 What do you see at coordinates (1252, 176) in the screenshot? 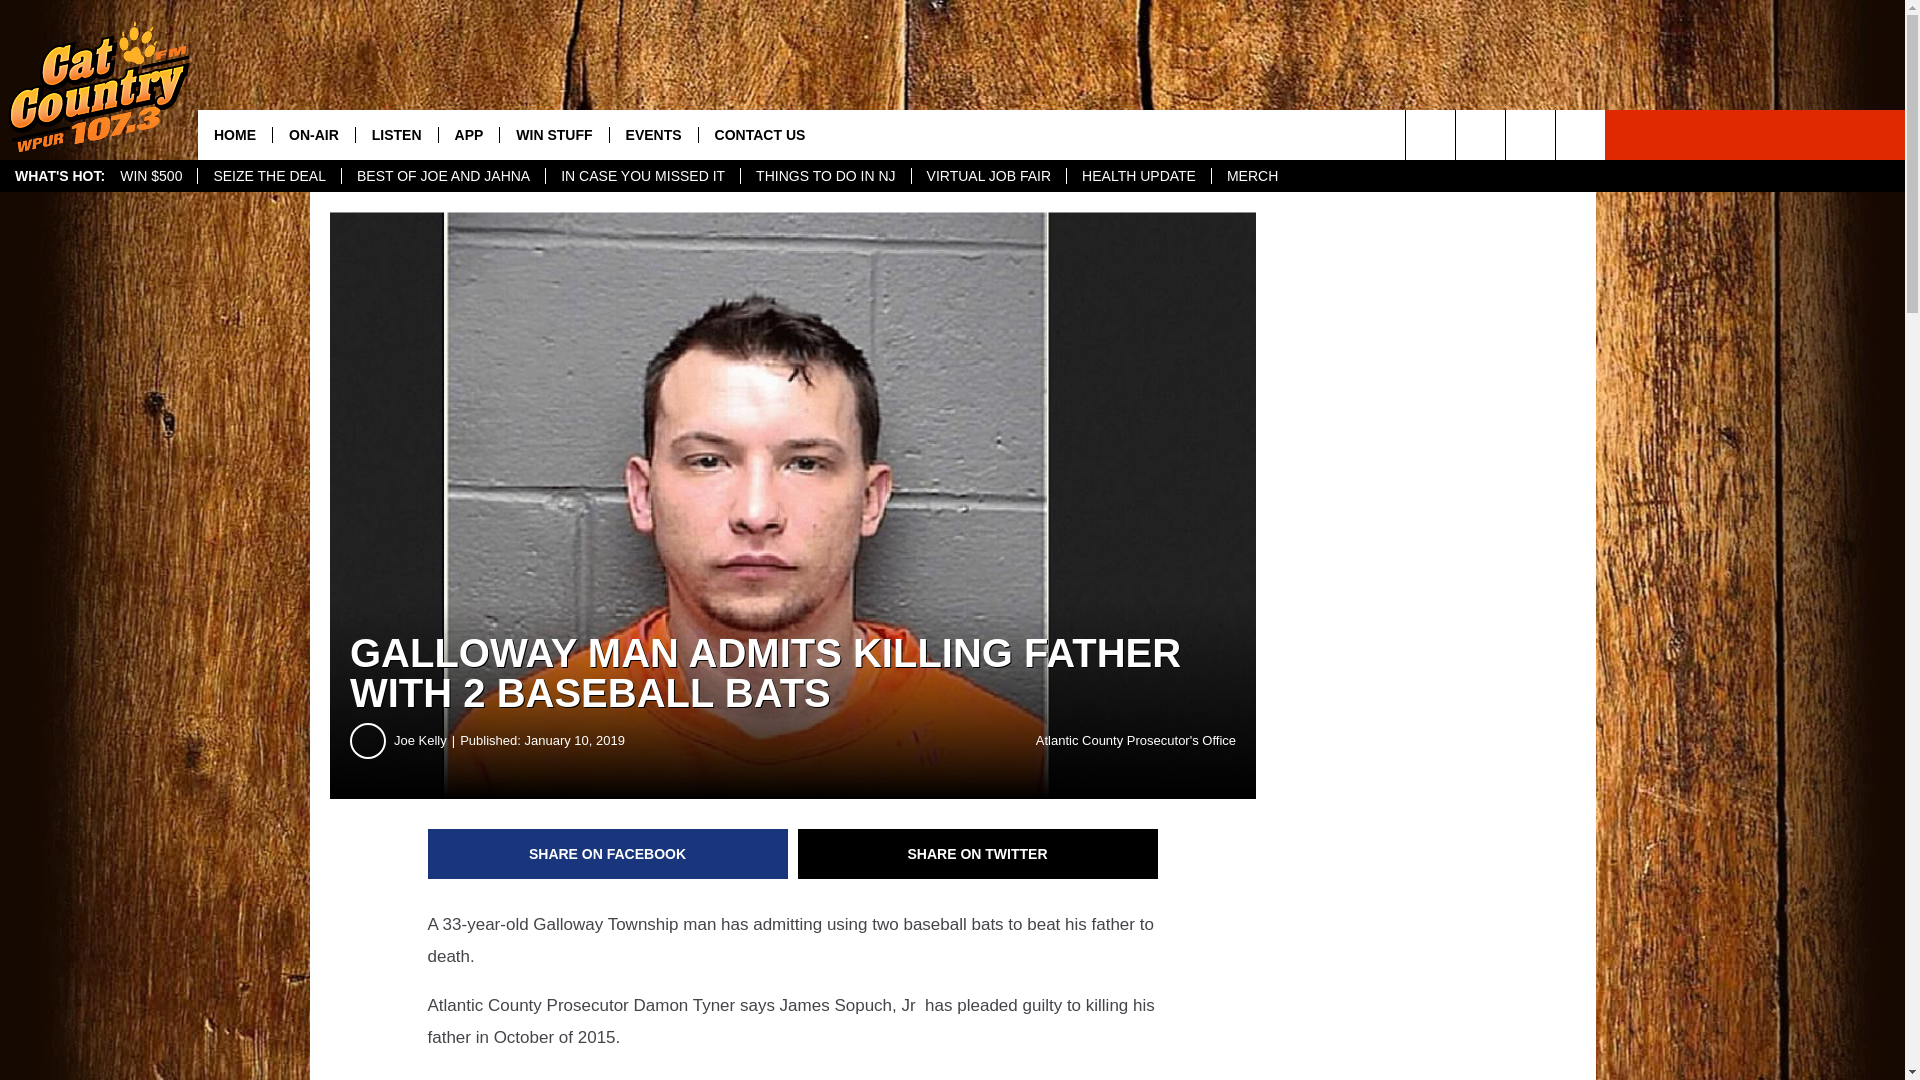
I see `MERCH` at bounding box center [1252, 176].